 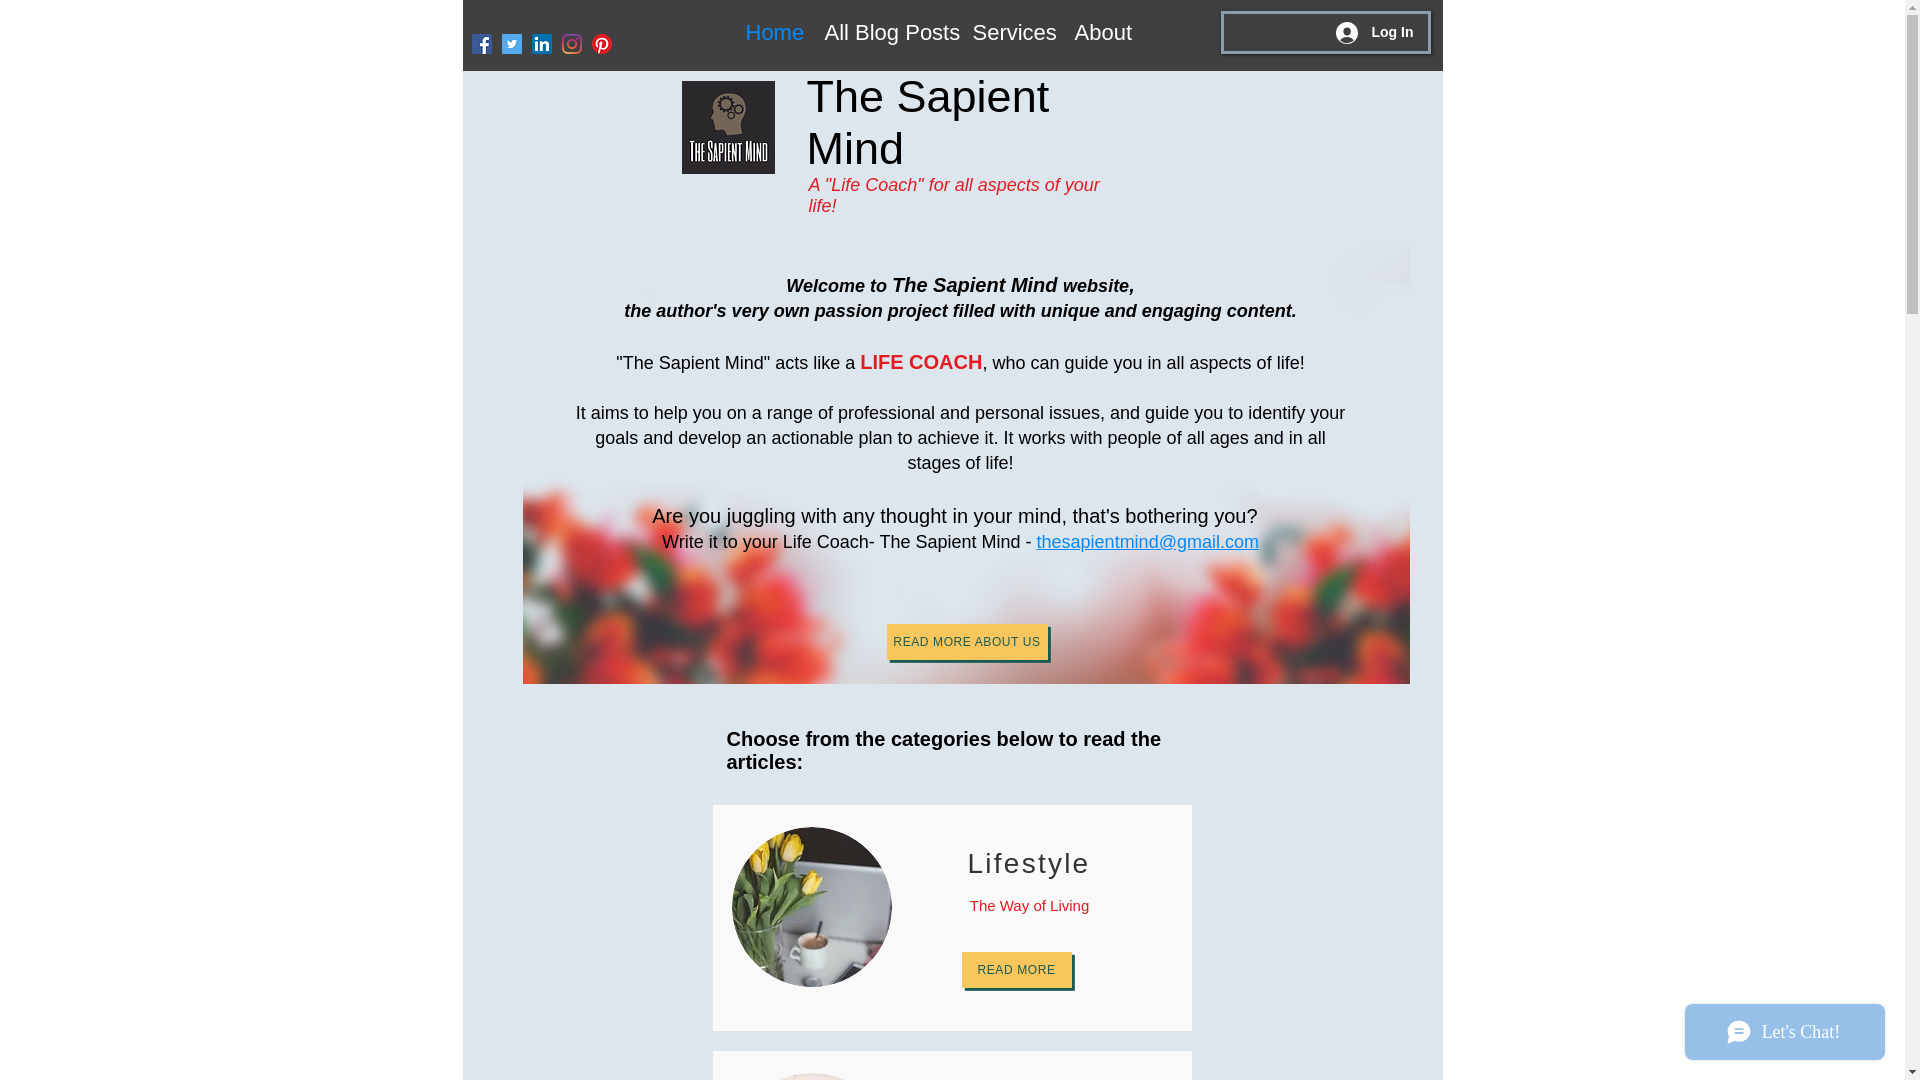 I want to click on READ MORE, so click(x=1016, y=970).